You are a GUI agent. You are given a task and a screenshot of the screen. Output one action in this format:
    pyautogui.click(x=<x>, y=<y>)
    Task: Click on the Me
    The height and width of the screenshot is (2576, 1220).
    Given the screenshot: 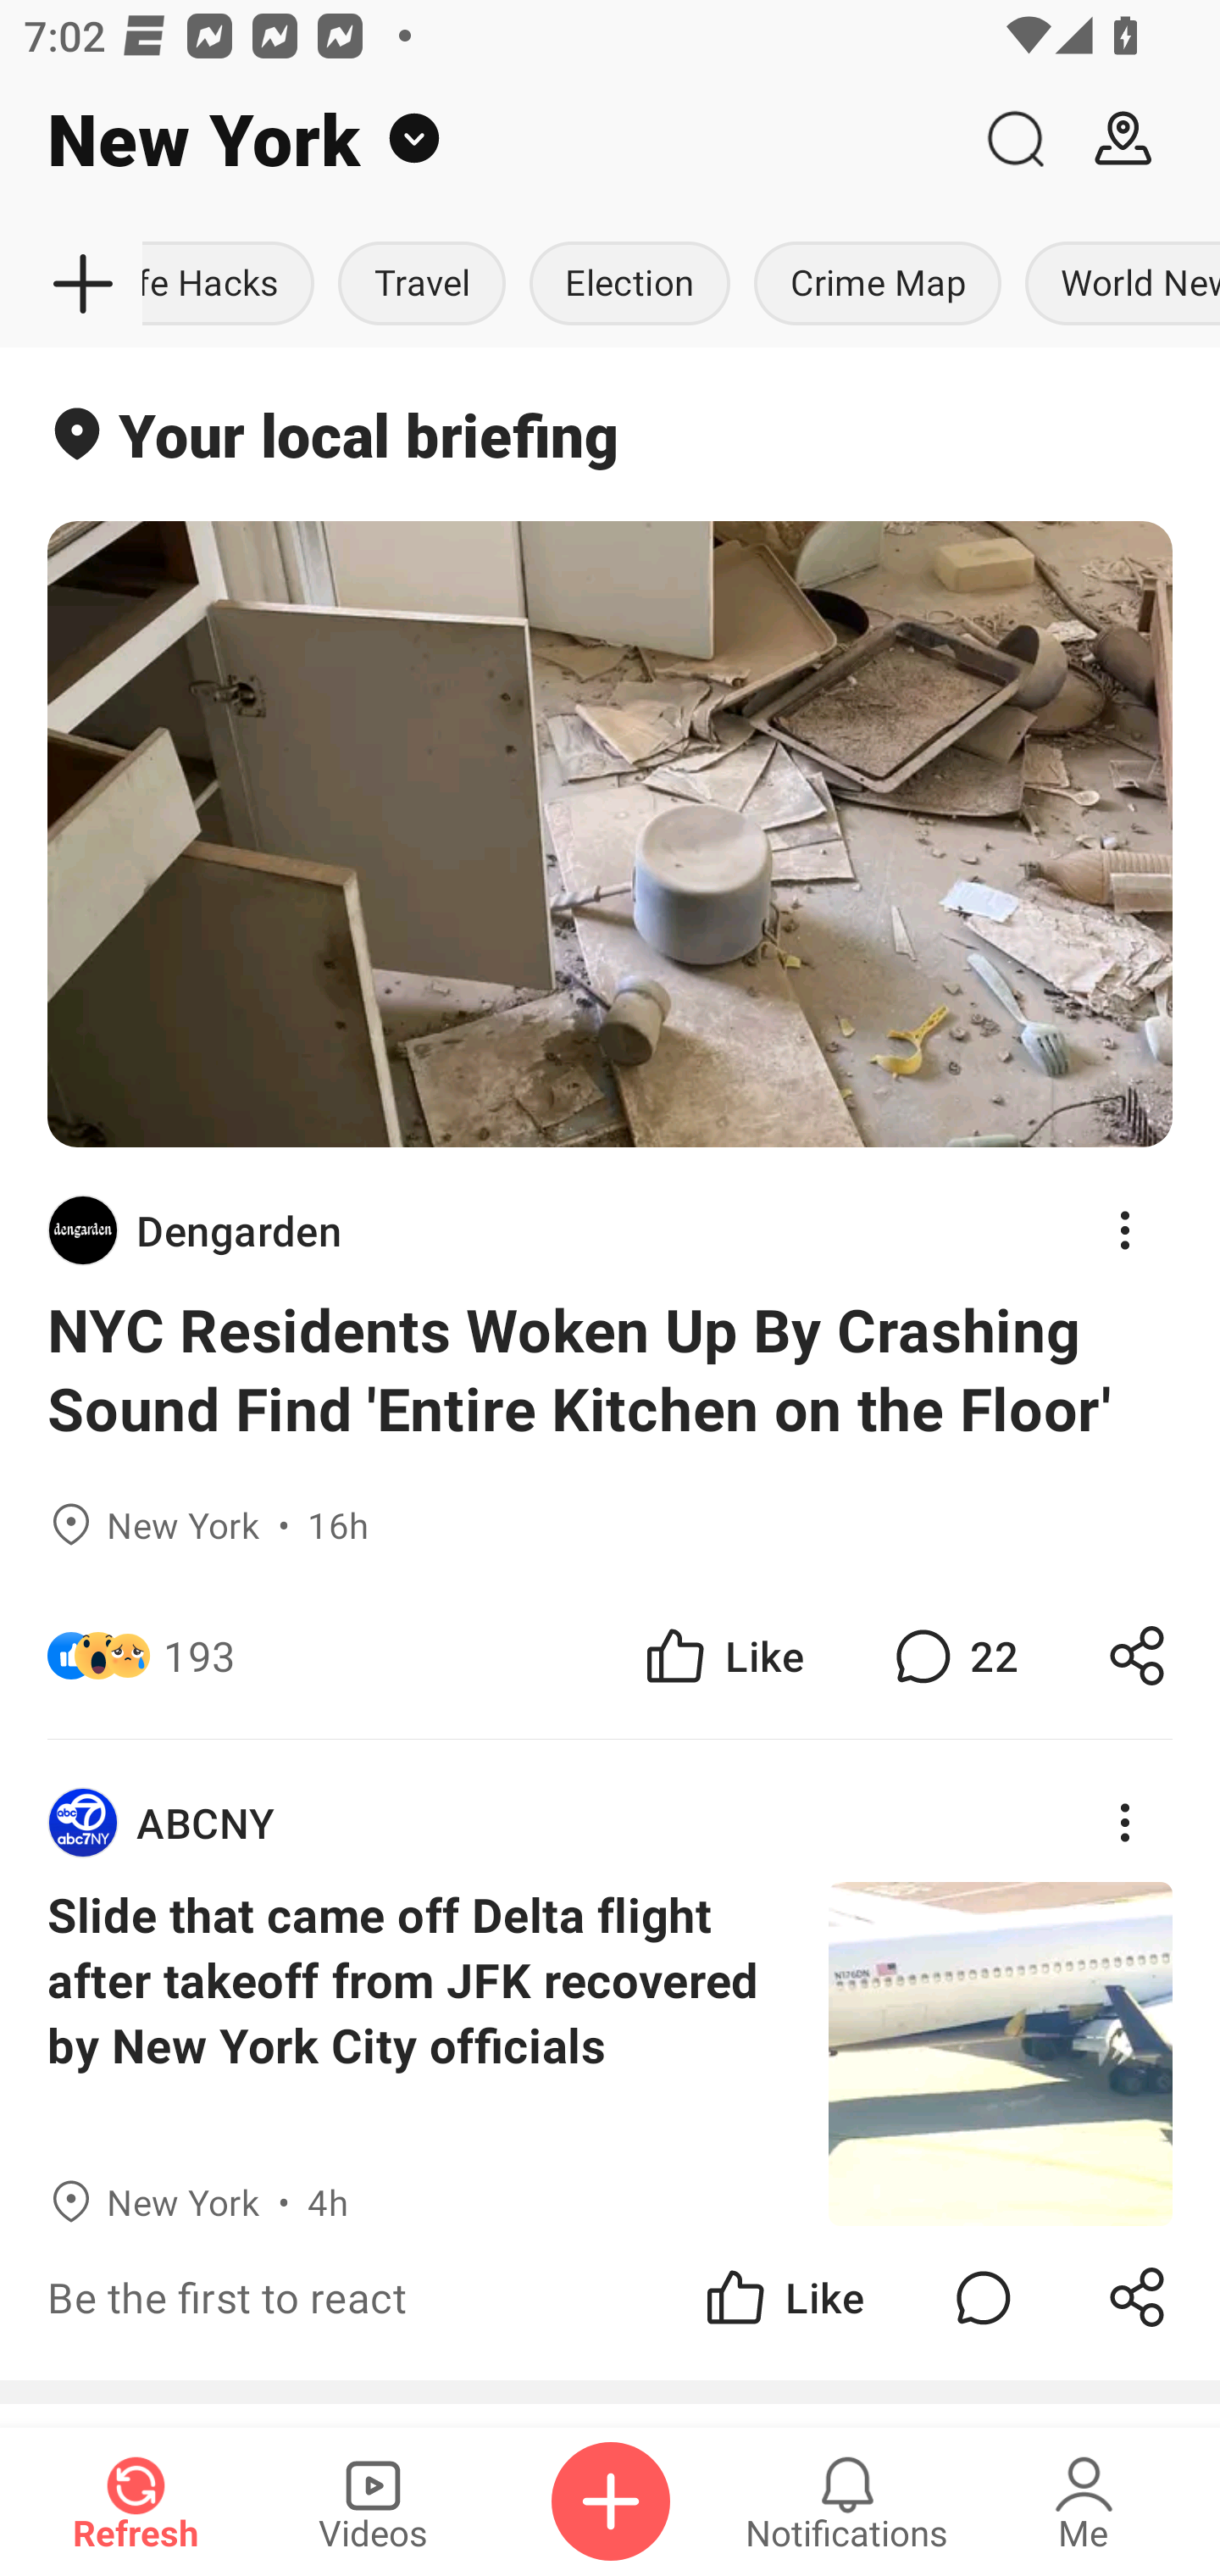 What is the action you would take?
    pyautogui.click(x=1084, y=2501)
    